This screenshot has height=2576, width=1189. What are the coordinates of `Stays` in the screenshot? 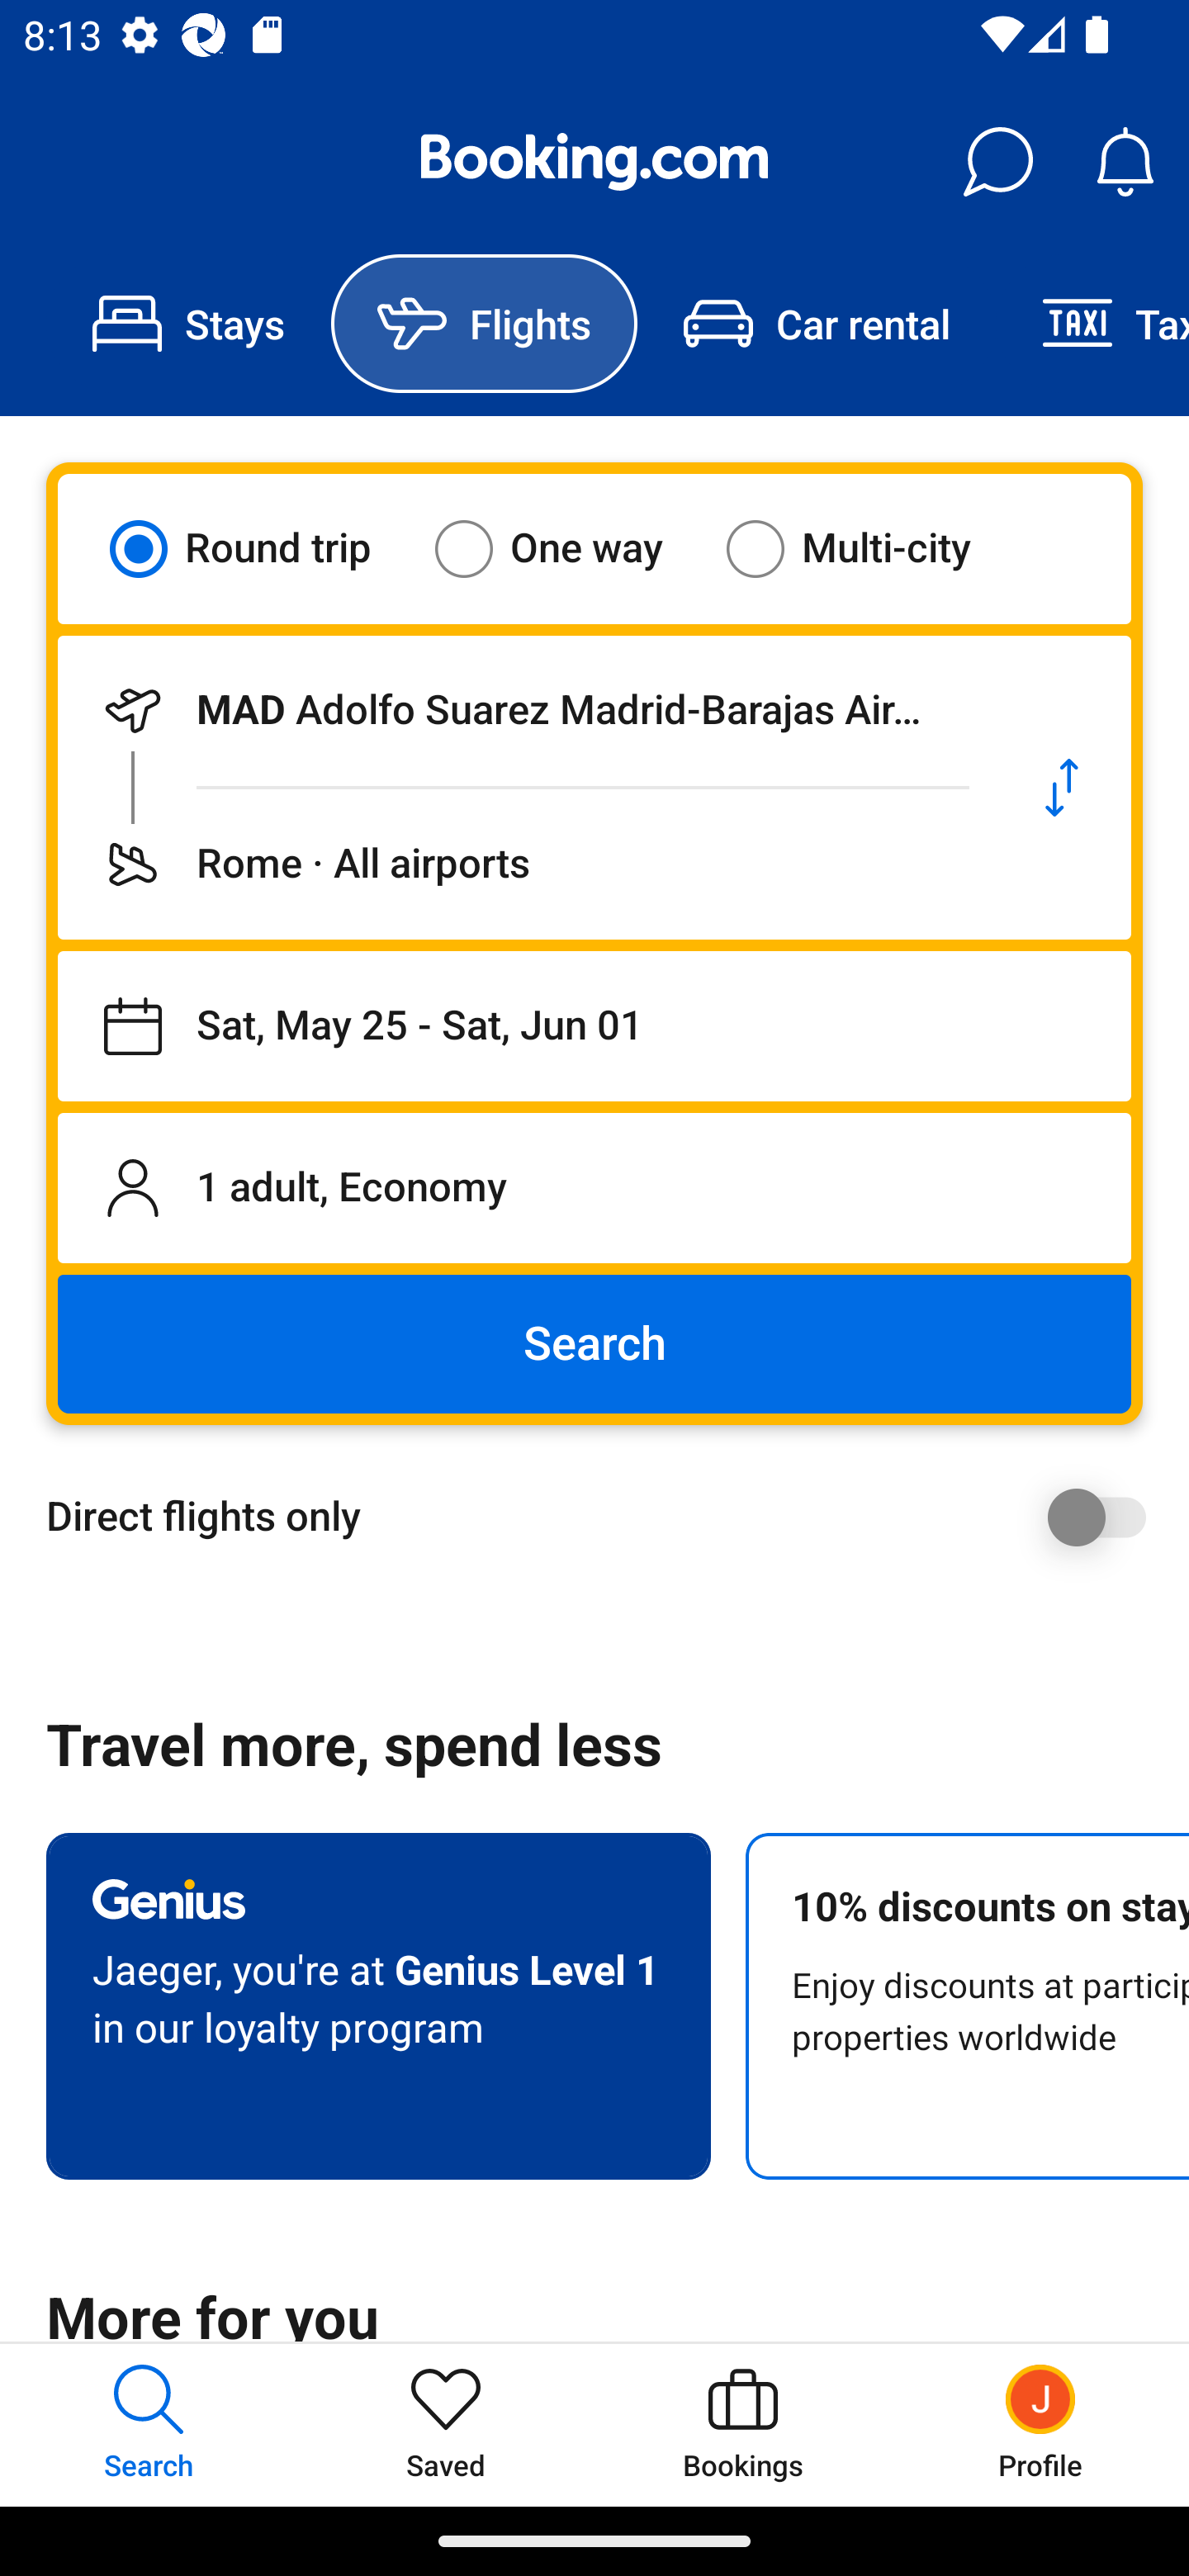 It's located at (188, 324).